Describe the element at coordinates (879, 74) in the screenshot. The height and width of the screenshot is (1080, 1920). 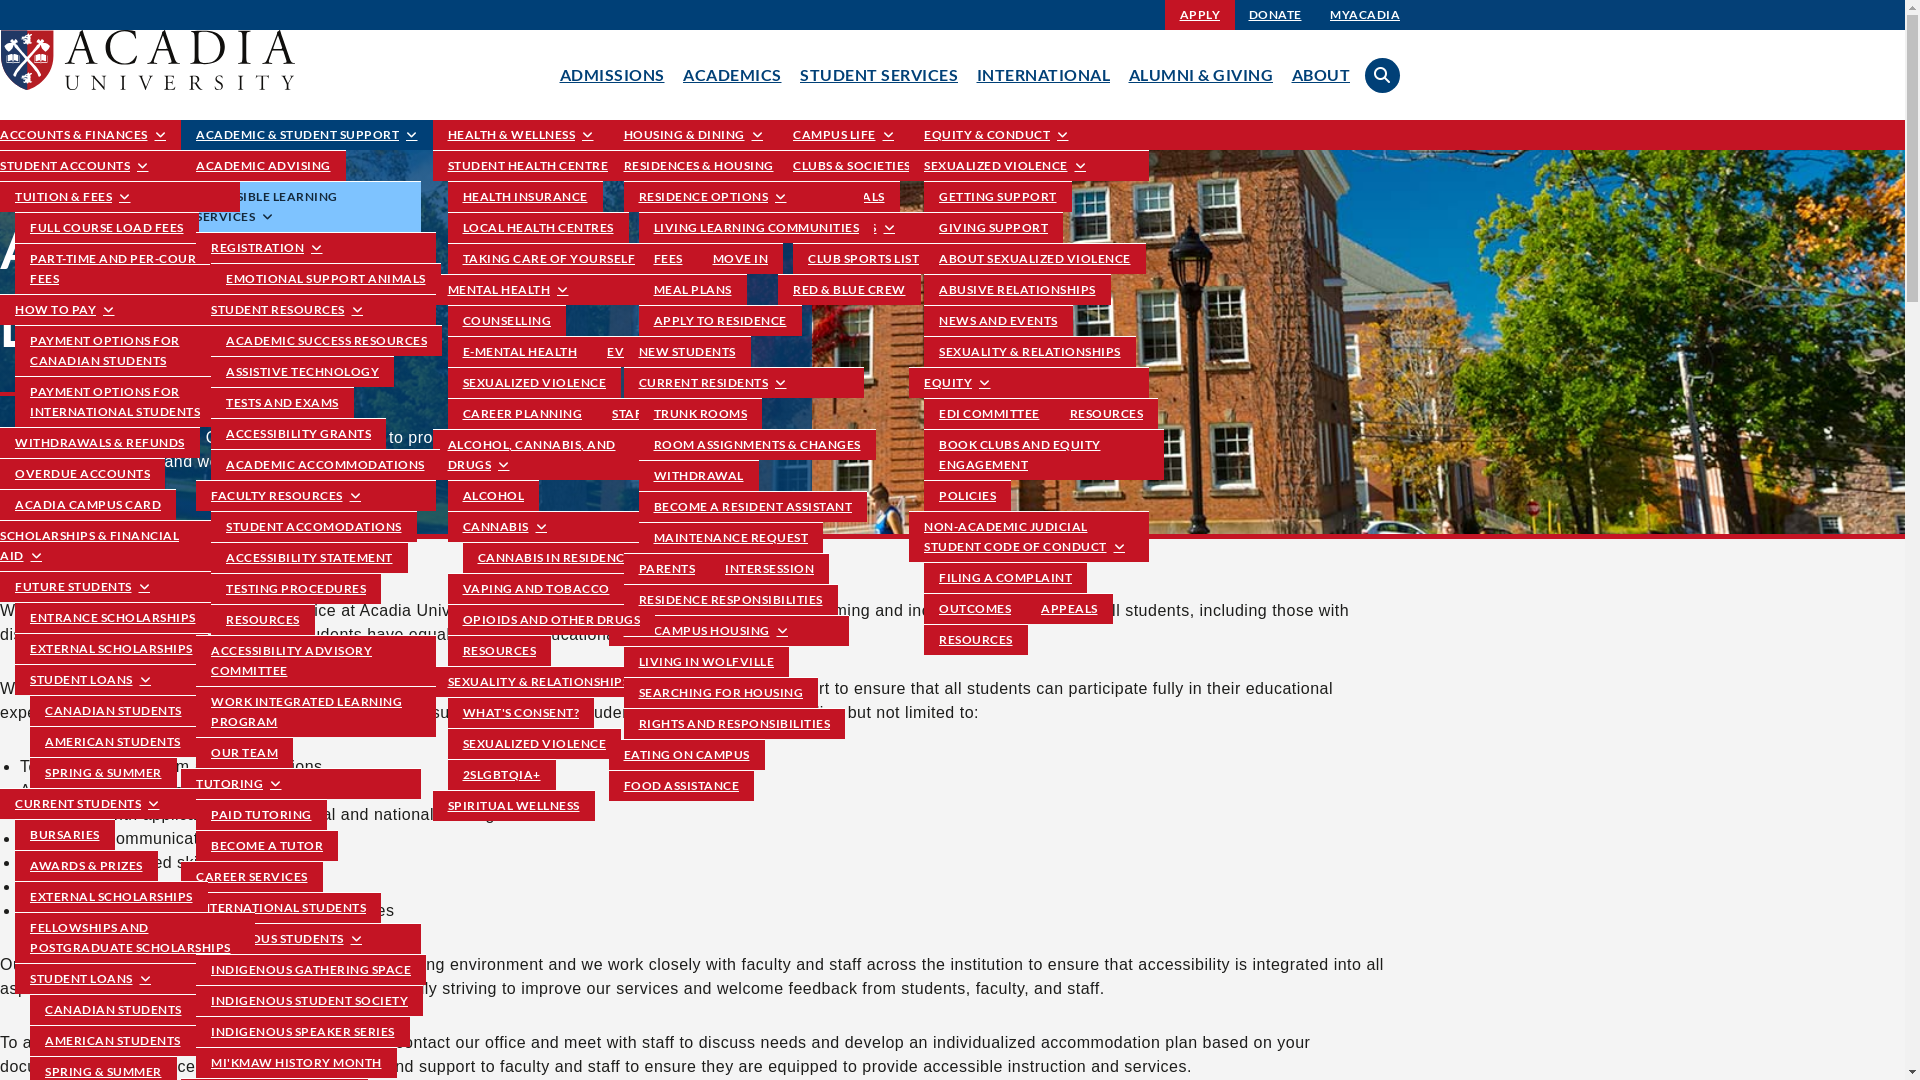
I see `STUDENT SERVICES` at that location.